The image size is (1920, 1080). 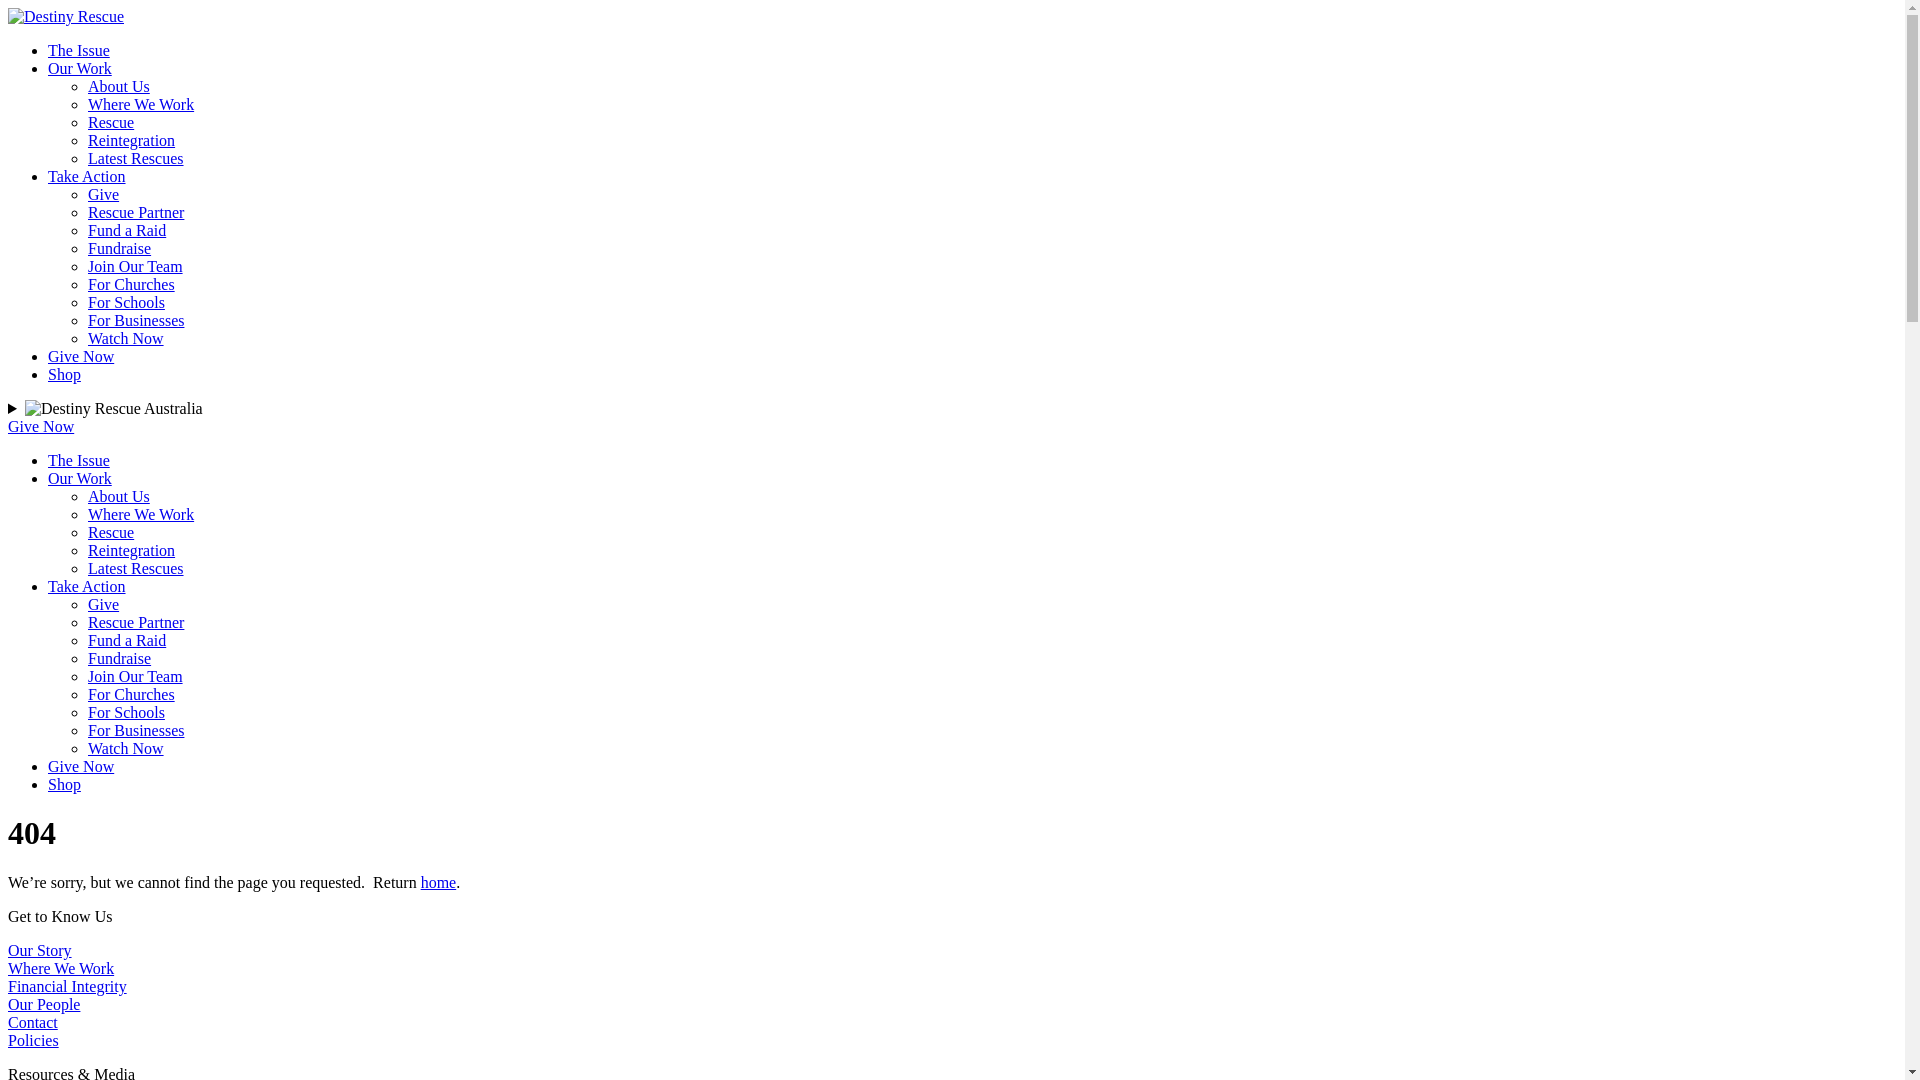 What do you see at coordinates (141, 514) in the screenshot?
I see `Where We Work` at bounding box center [141, 514].